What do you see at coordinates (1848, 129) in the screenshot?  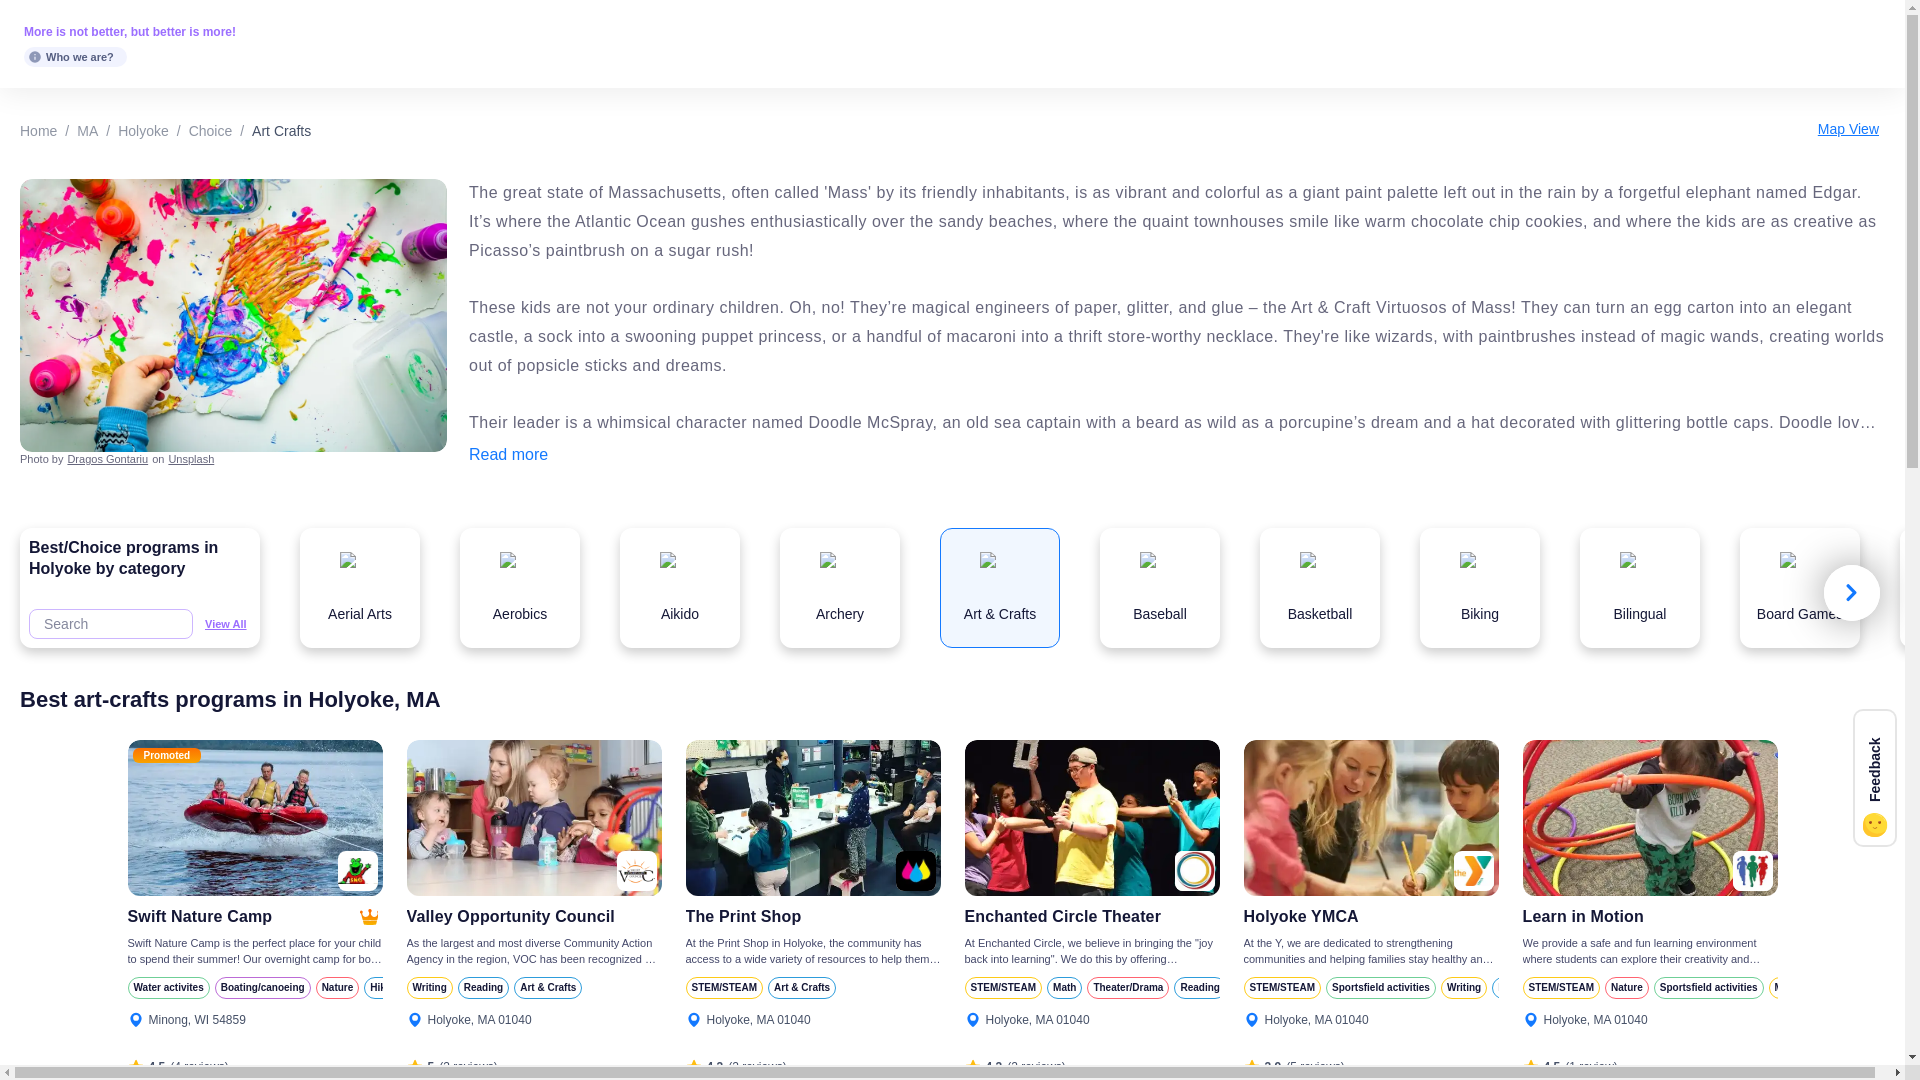 I see `Map View` at bounding box center [1848, 129].